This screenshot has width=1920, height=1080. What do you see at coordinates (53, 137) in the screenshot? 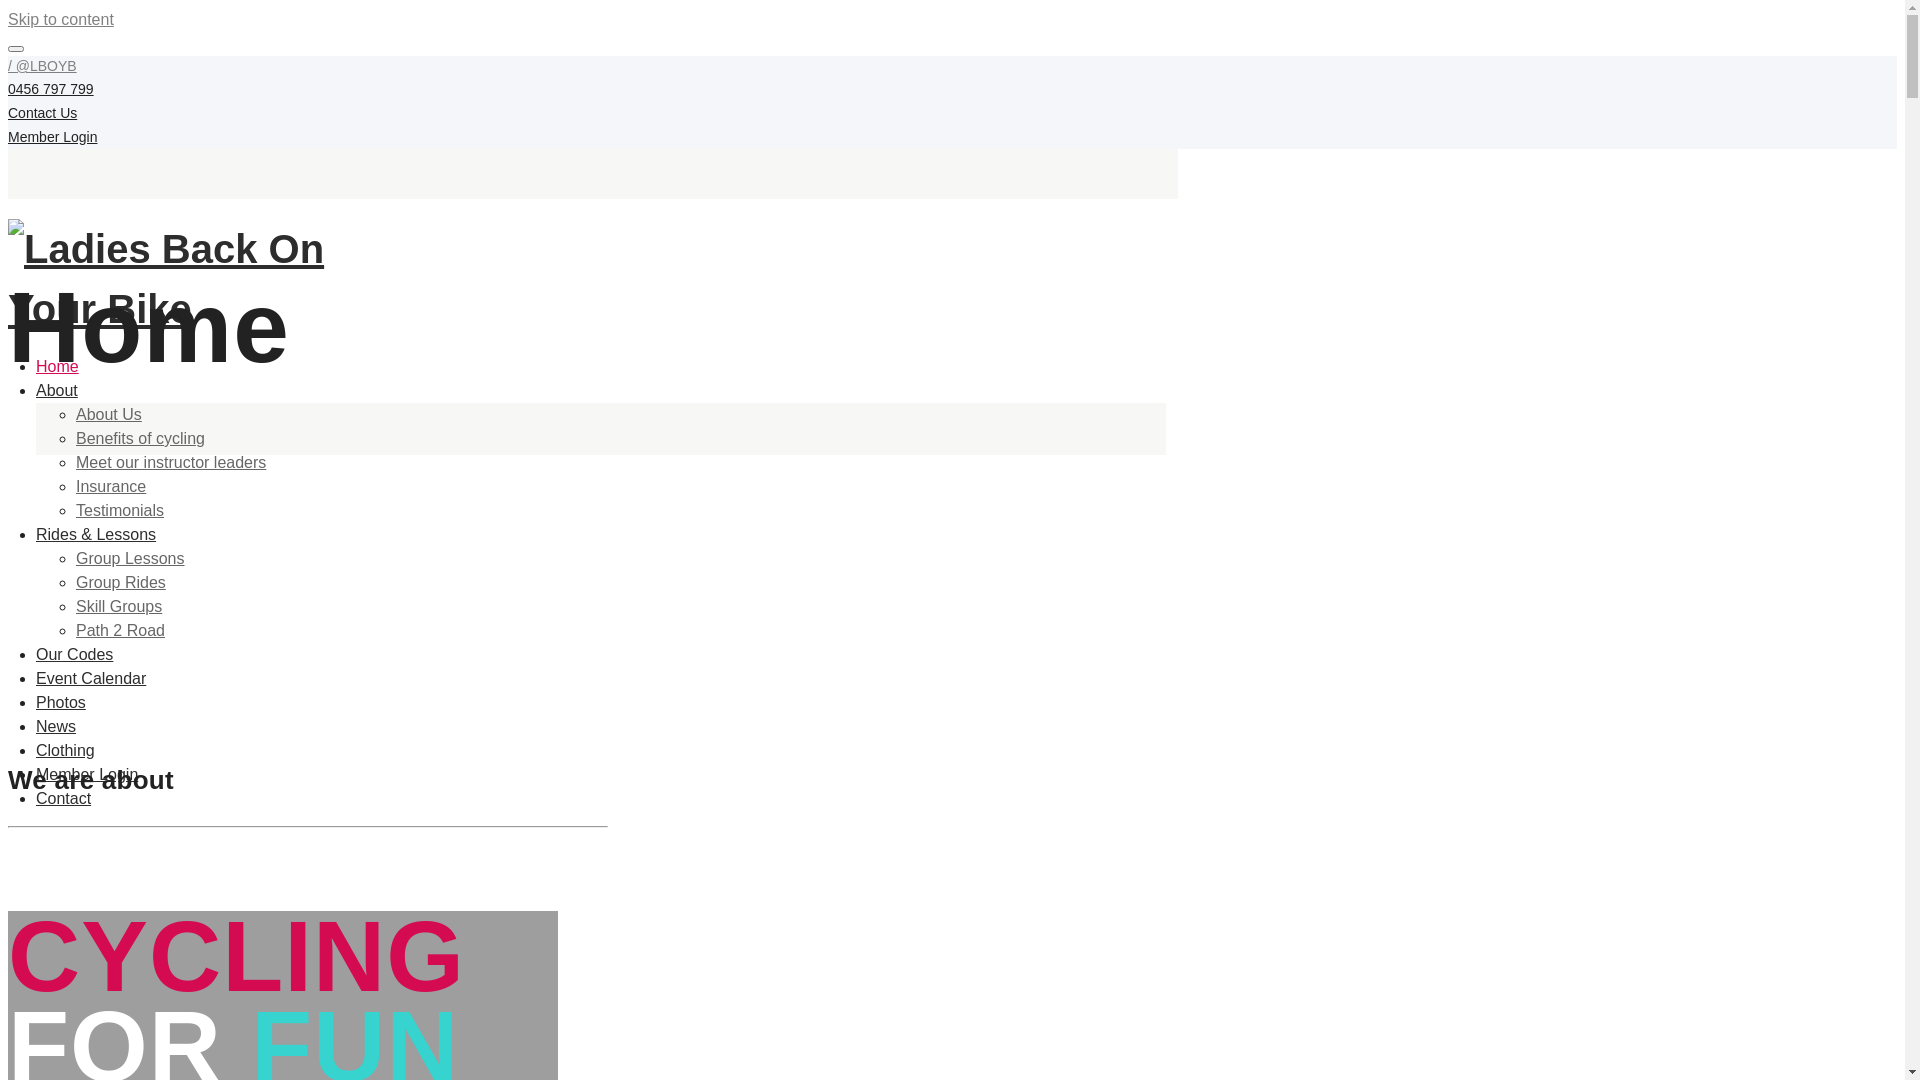
I see `Member Login` at bounding box center [53, 137].